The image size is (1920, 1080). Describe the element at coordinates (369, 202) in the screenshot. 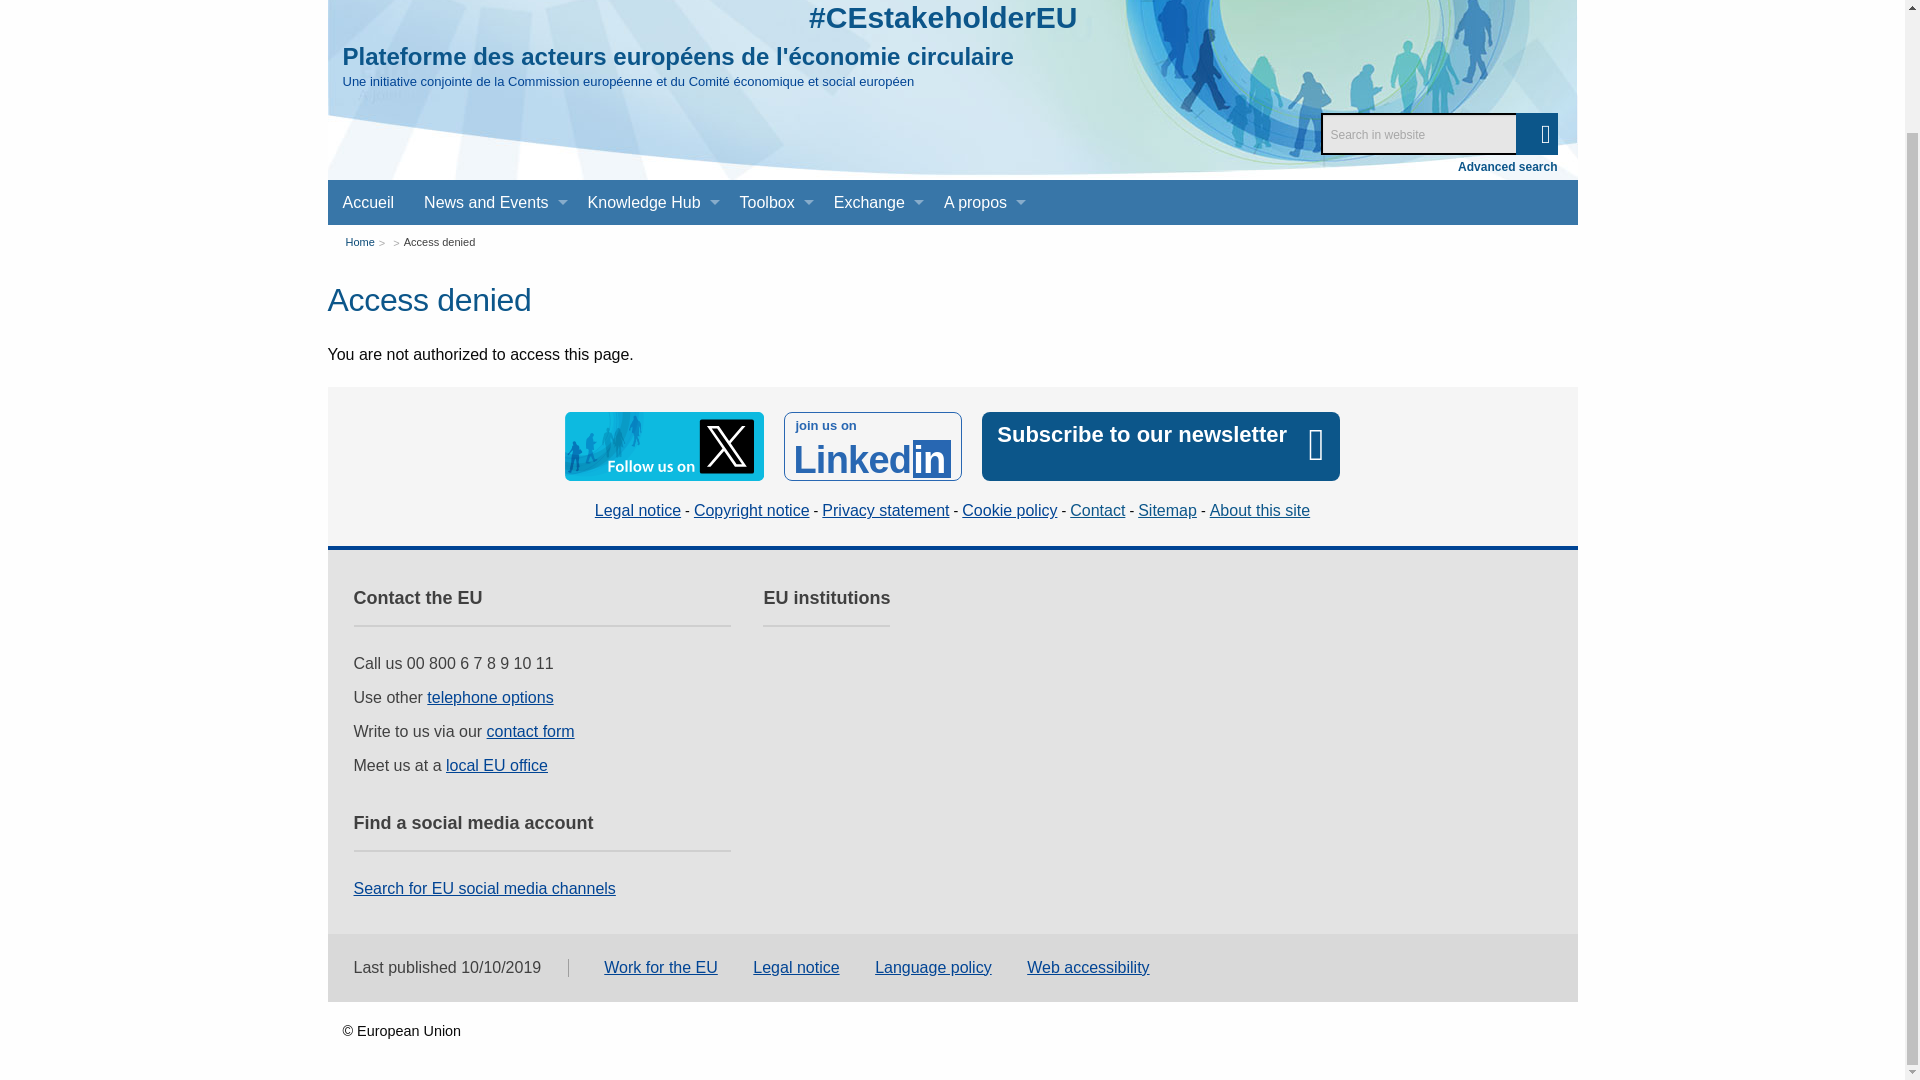

I see `Accueil` at that location.